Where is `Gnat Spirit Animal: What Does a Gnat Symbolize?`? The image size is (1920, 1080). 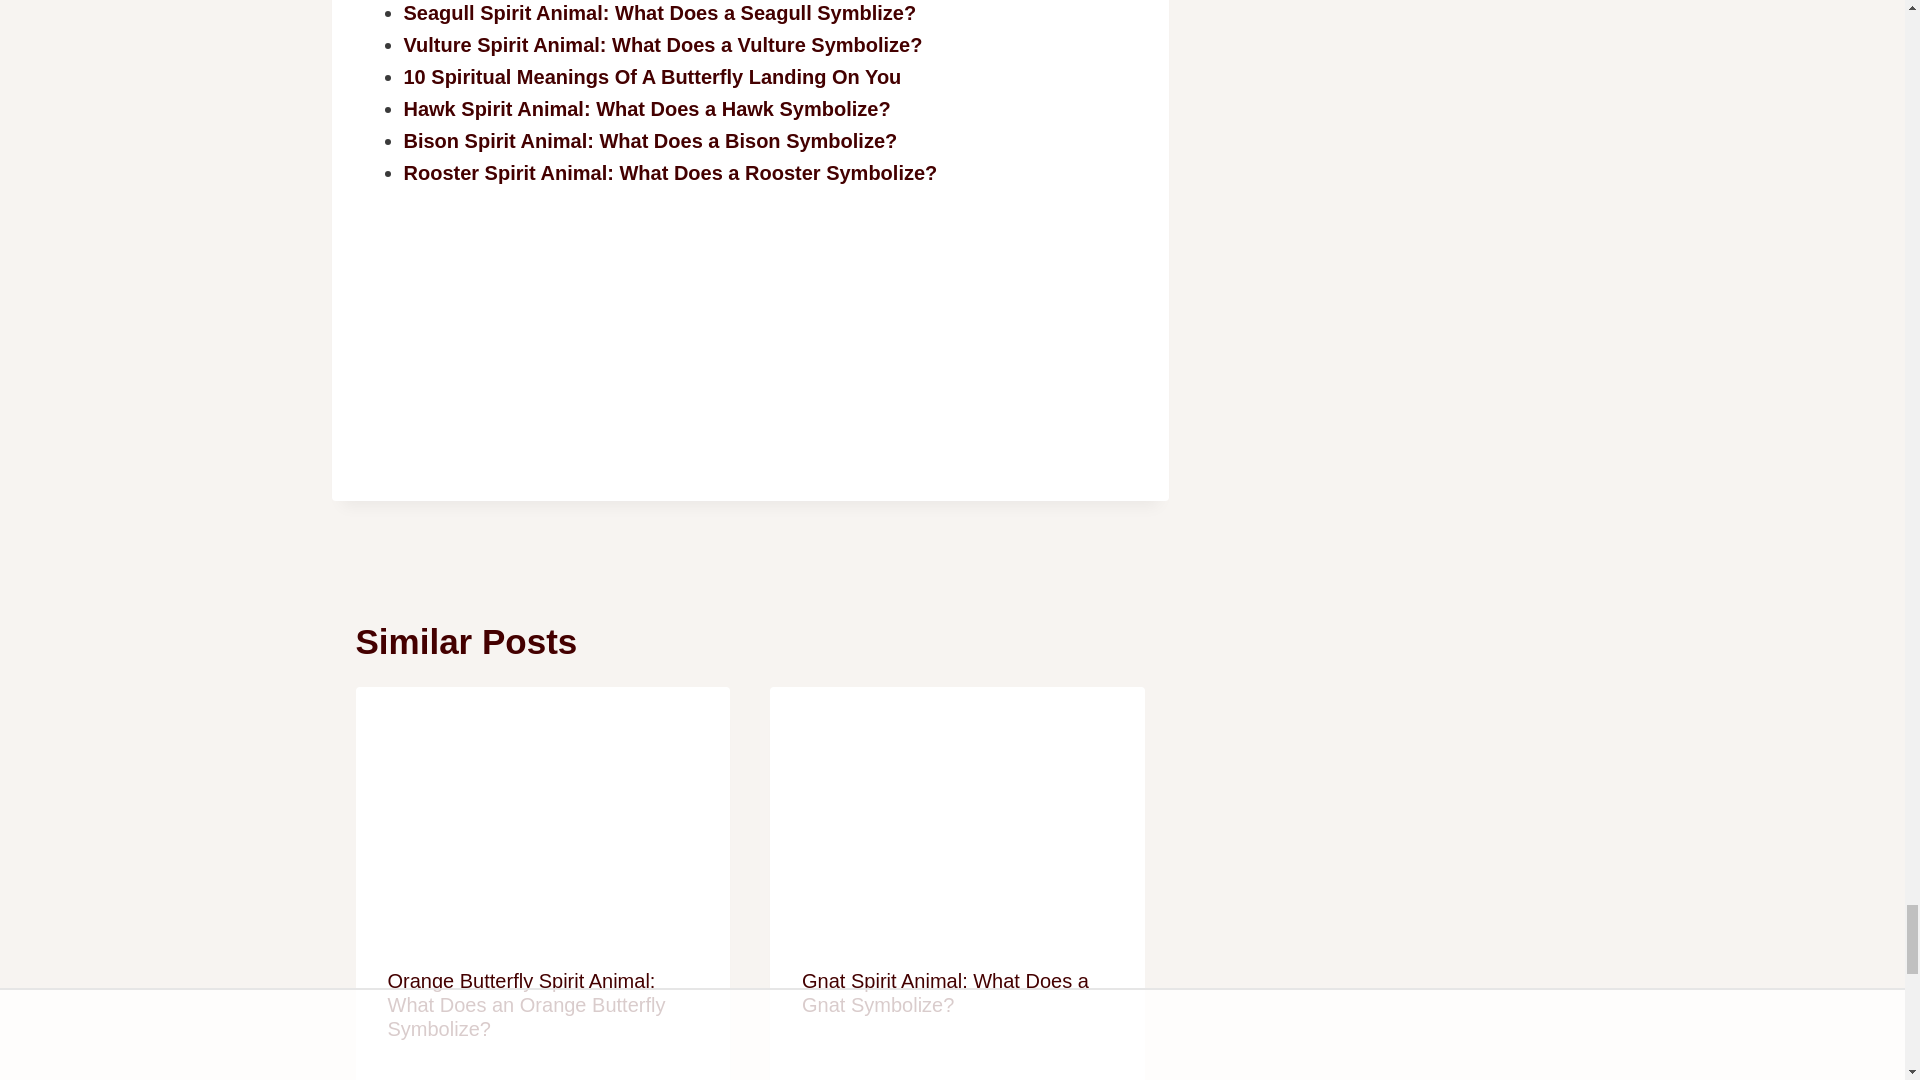 Gnat Spirit Animal: What Does a Gnat Symbolize? is located at coordinates (945, 992).